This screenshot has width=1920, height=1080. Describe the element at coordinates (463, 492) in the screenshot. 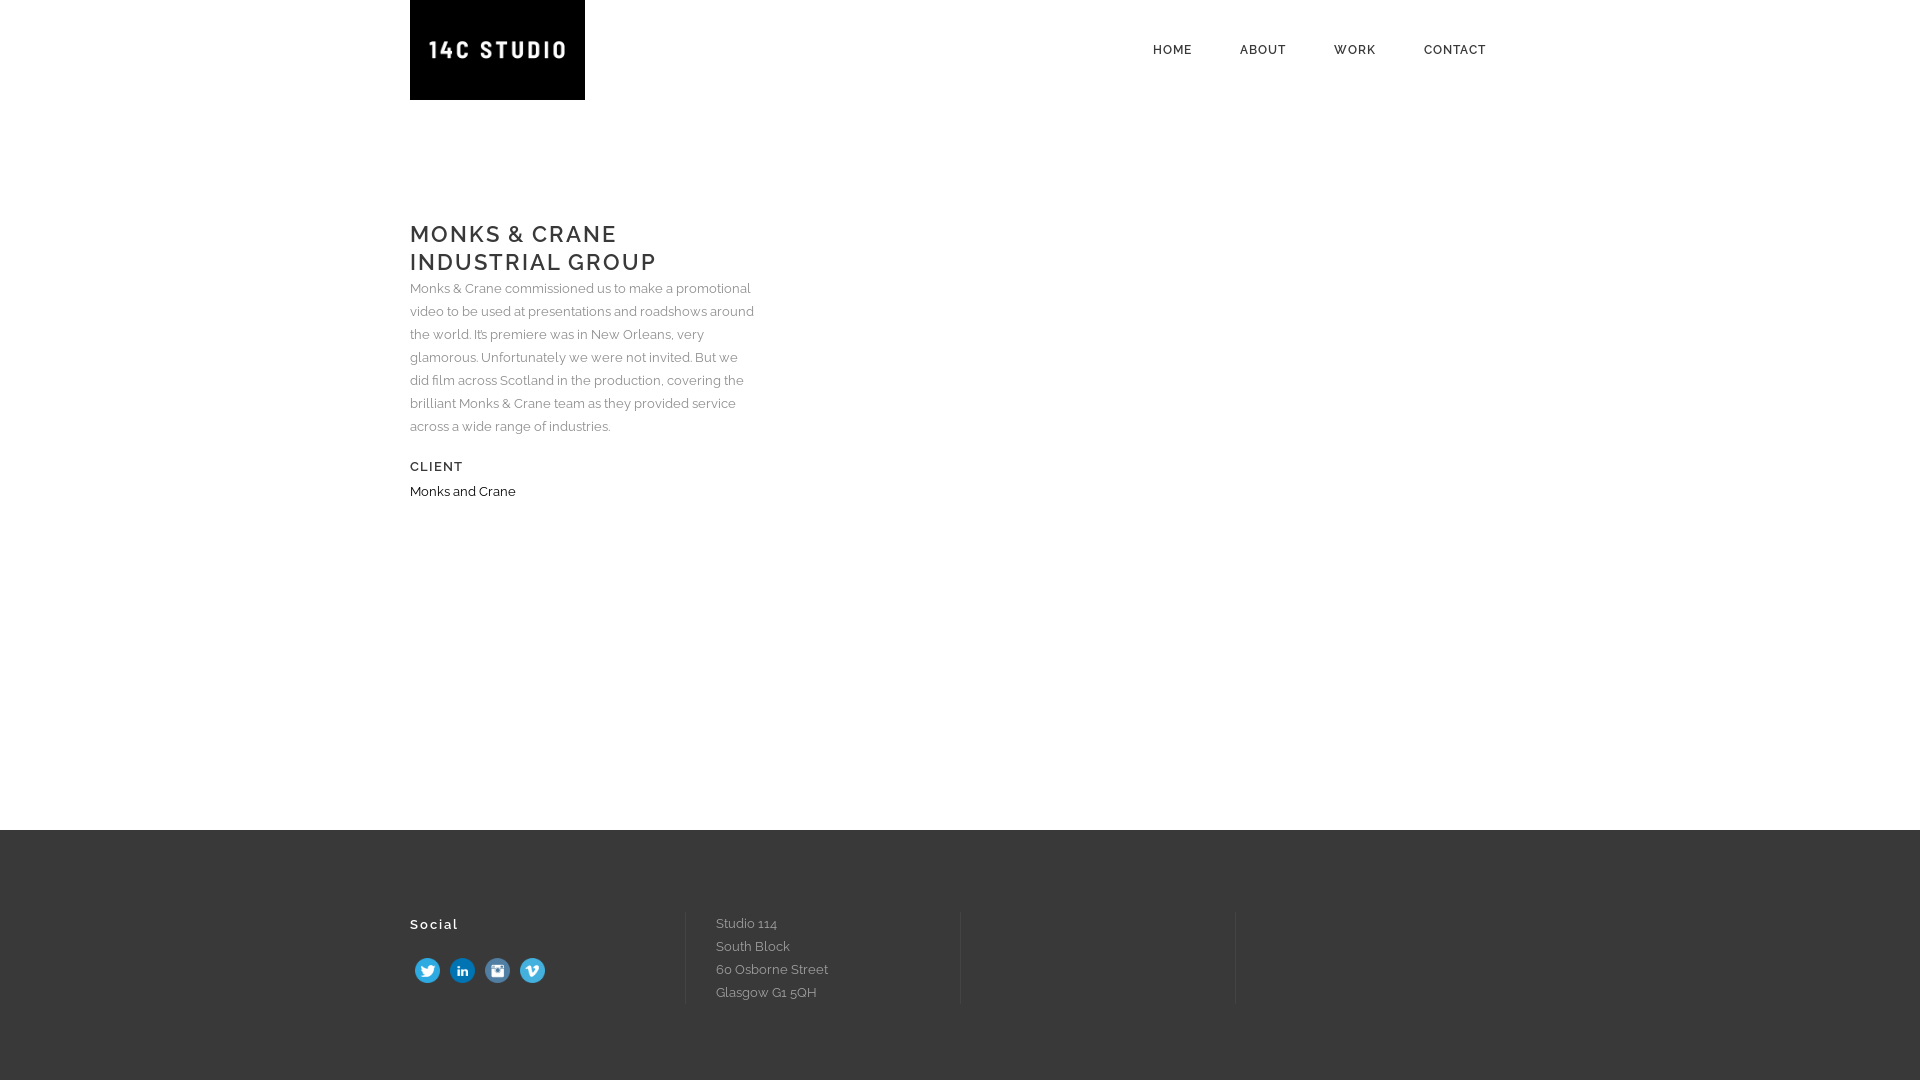

I see `Monks and Crane` at that location.